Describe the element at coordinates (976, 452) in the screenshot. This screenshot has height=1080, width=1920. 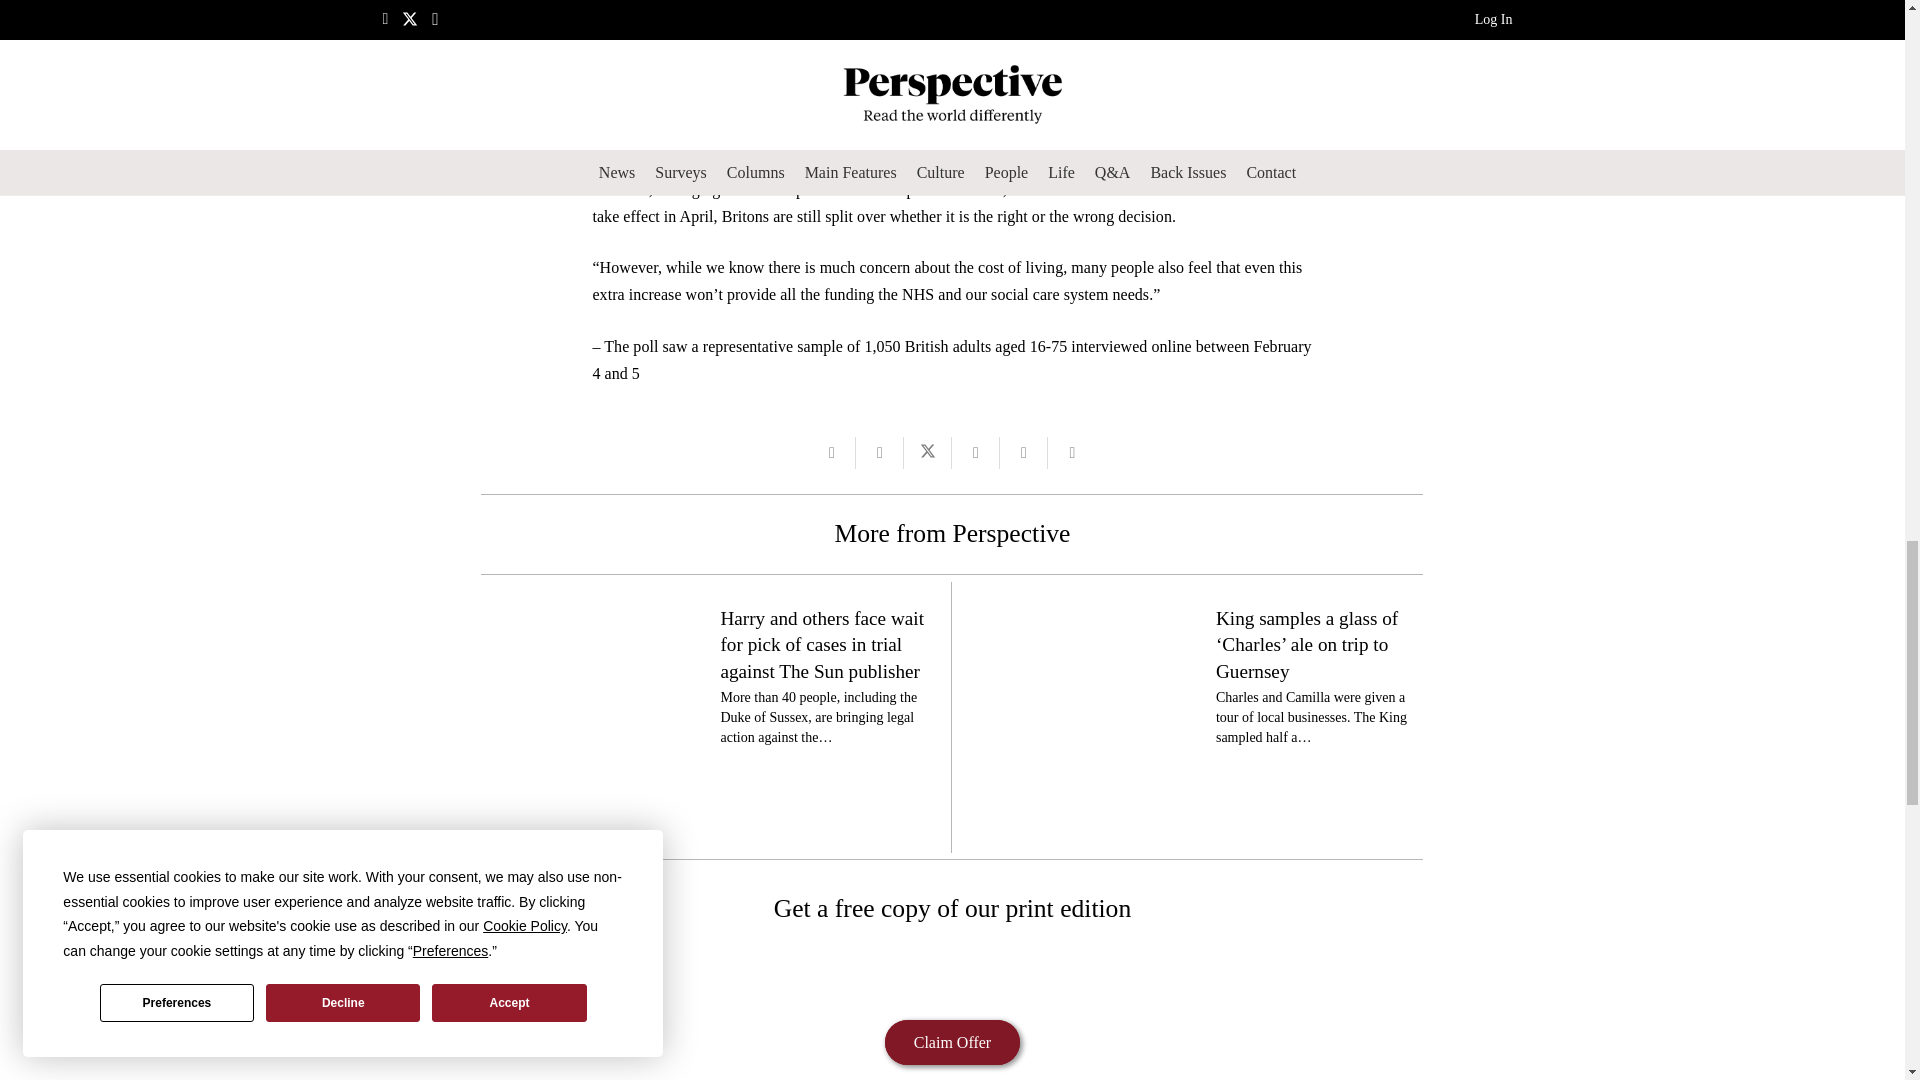
I see `Share this` at that location.